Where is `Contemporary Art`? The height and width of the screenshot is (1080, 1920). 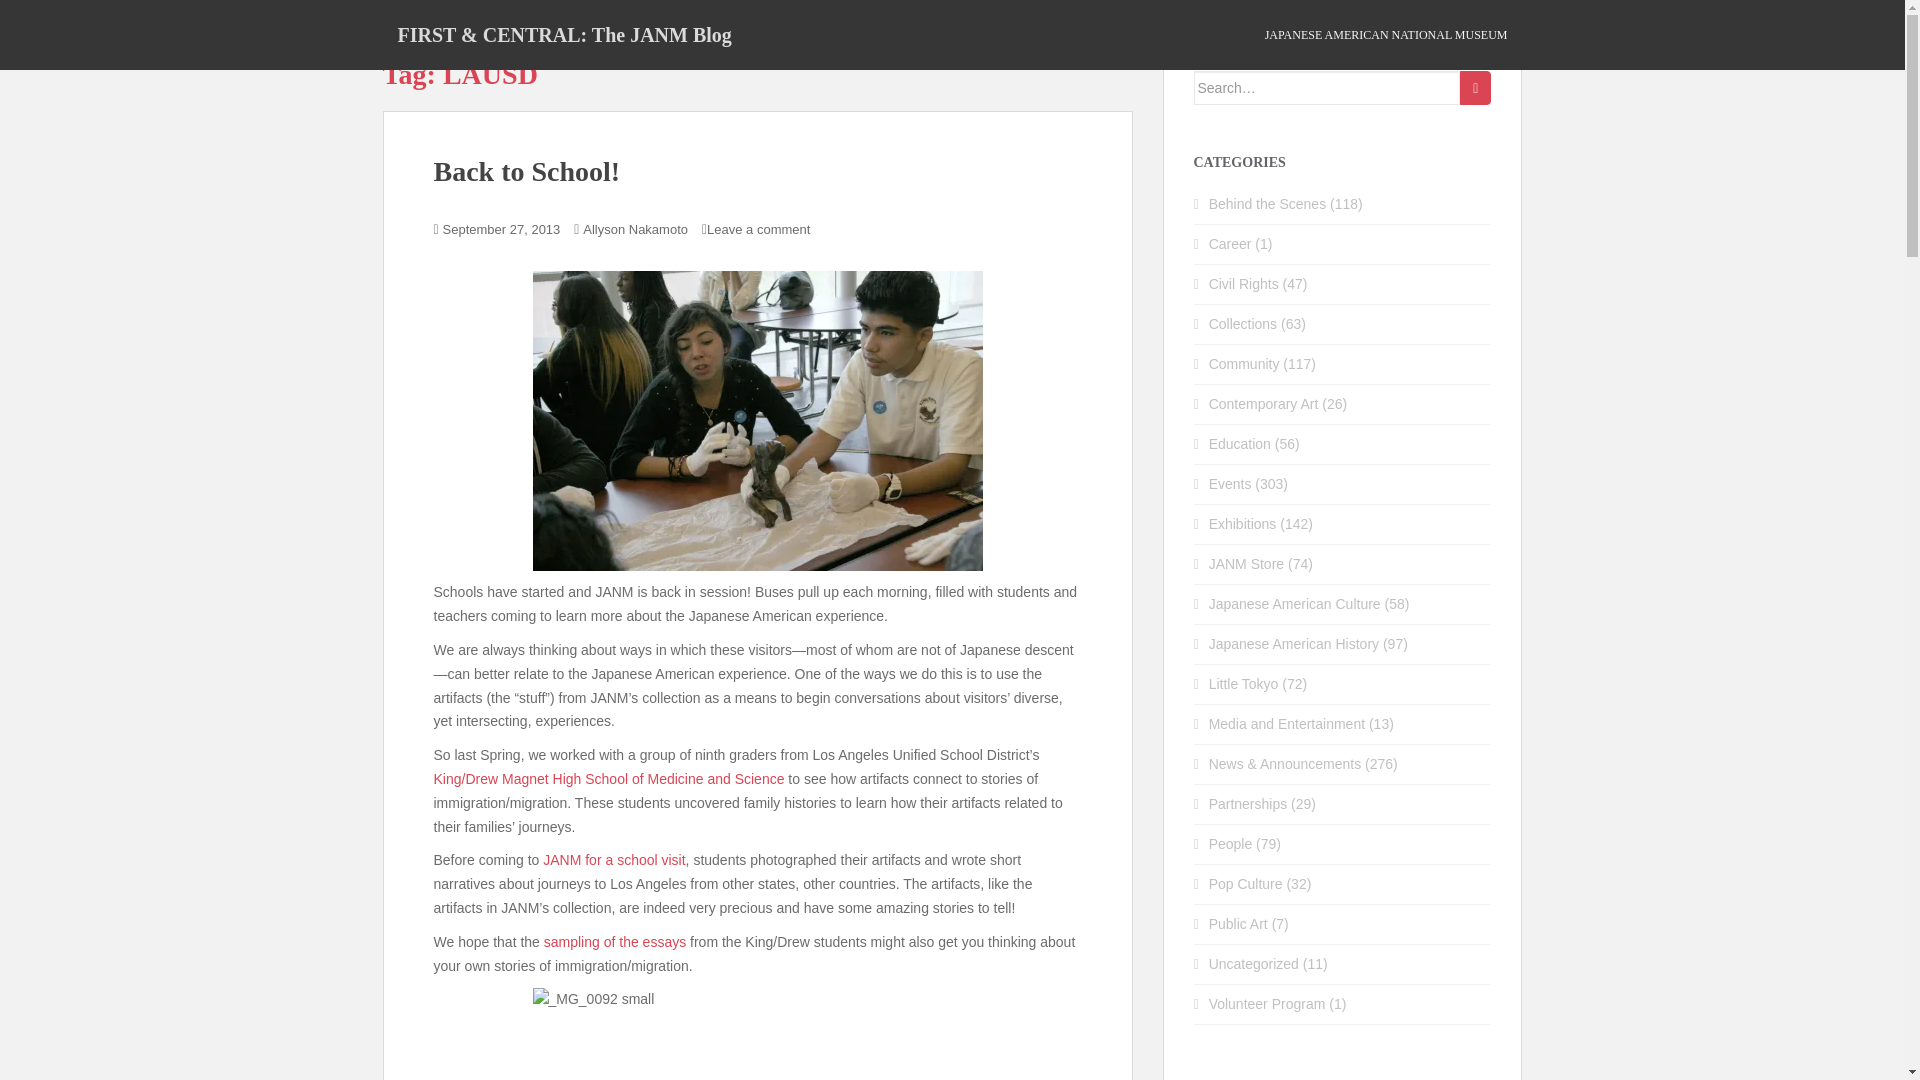 Contemporary Art is located at coordinates (1264, 404).